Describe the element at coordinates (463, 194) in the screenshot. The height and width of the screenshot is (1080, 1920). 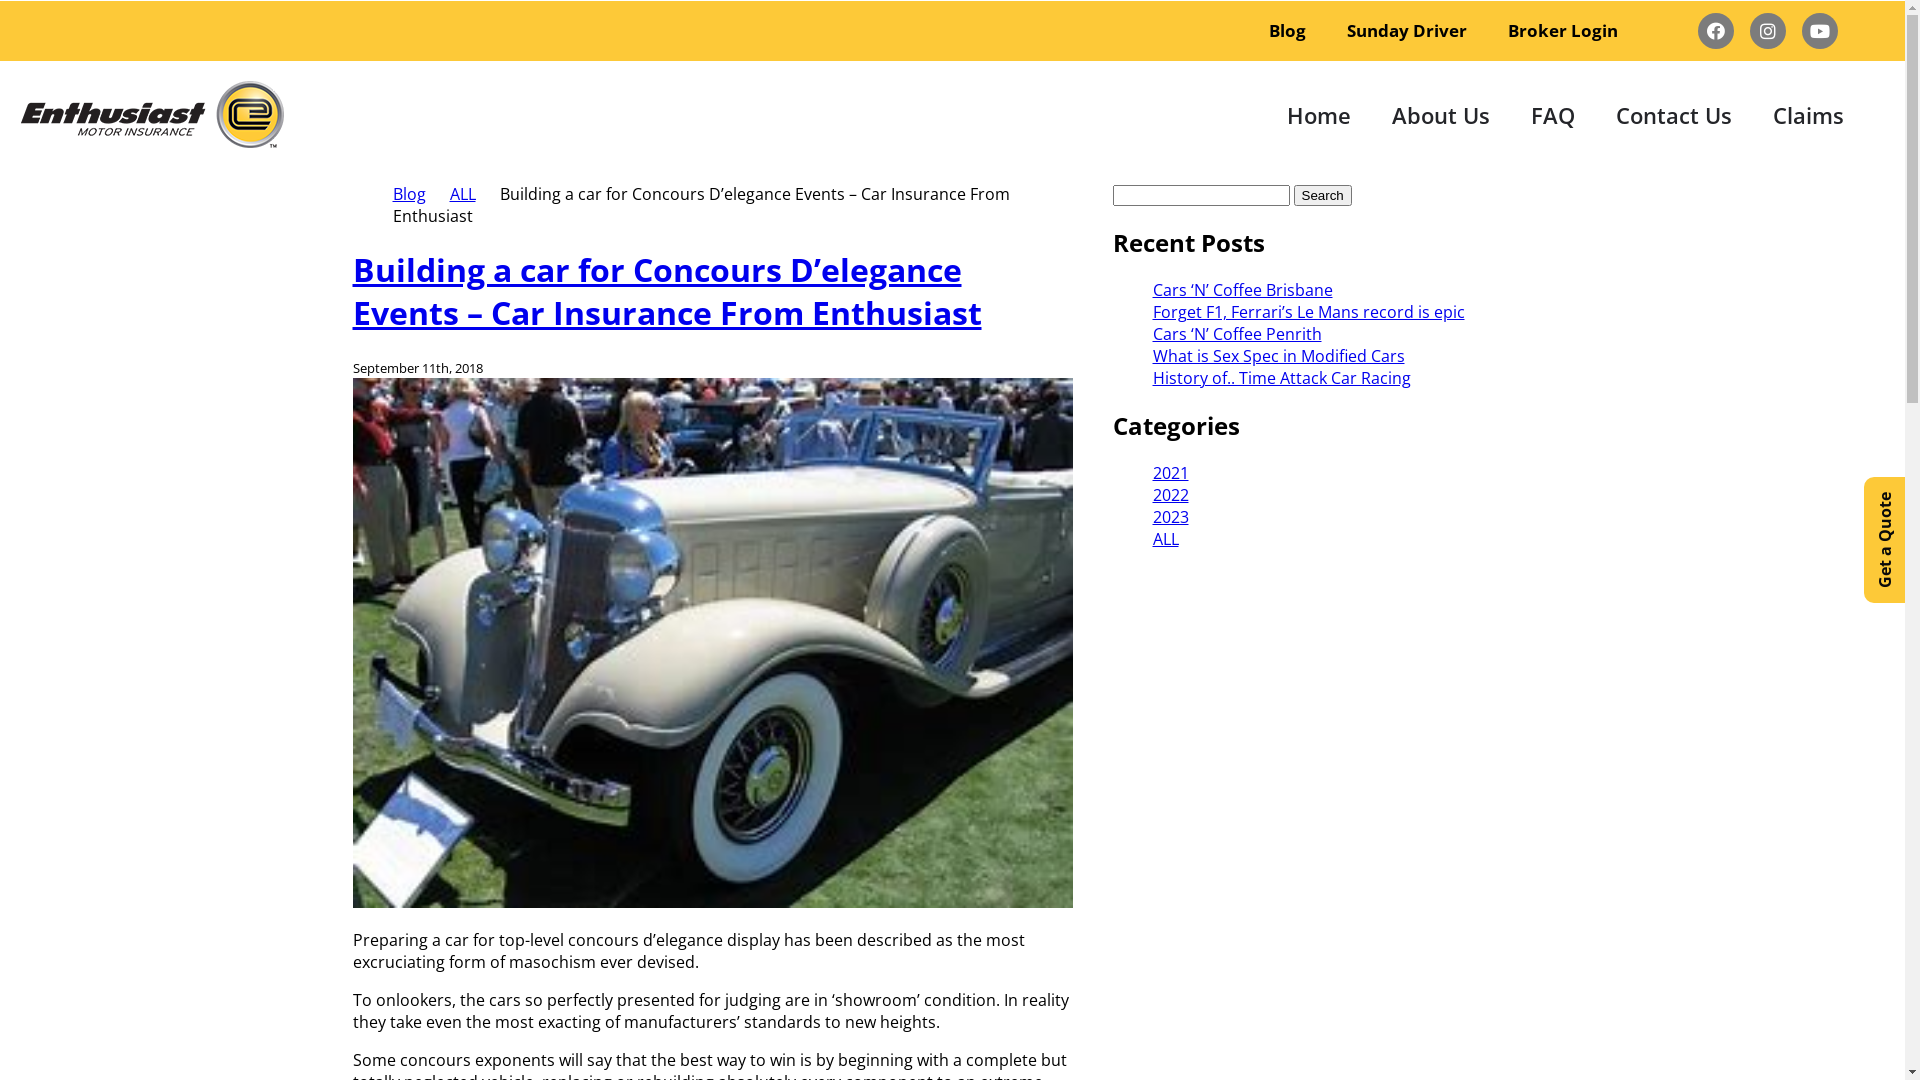
I see `ALL` at that location.